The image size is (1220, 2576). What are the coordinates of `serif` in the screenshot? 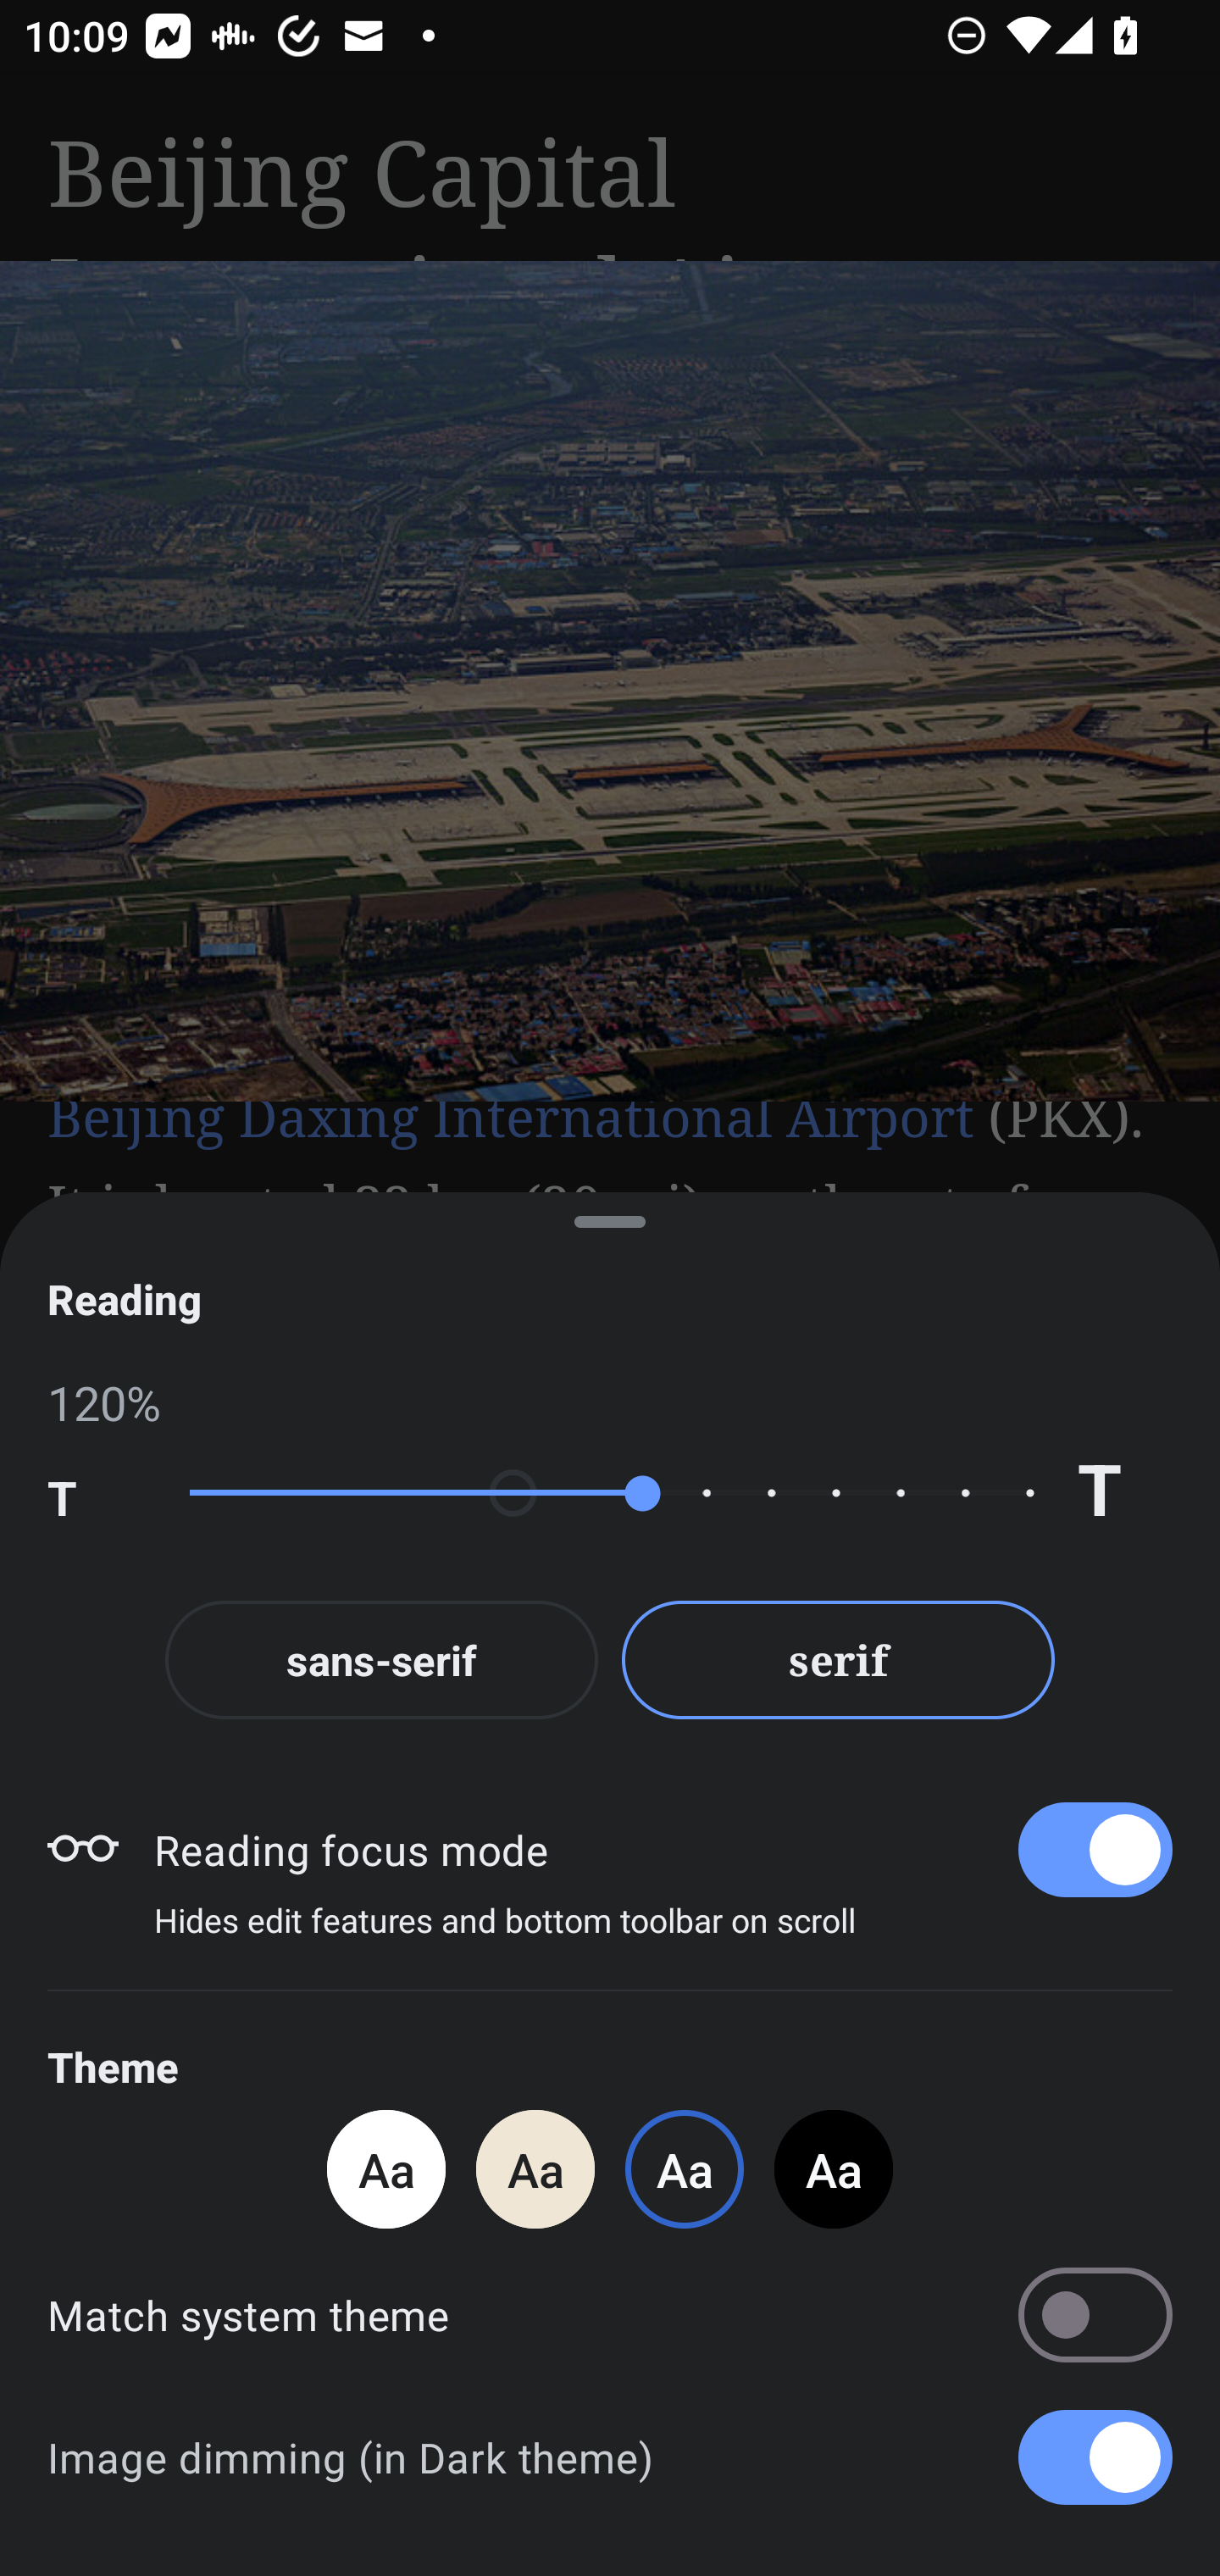 It's located at (839, 1659).